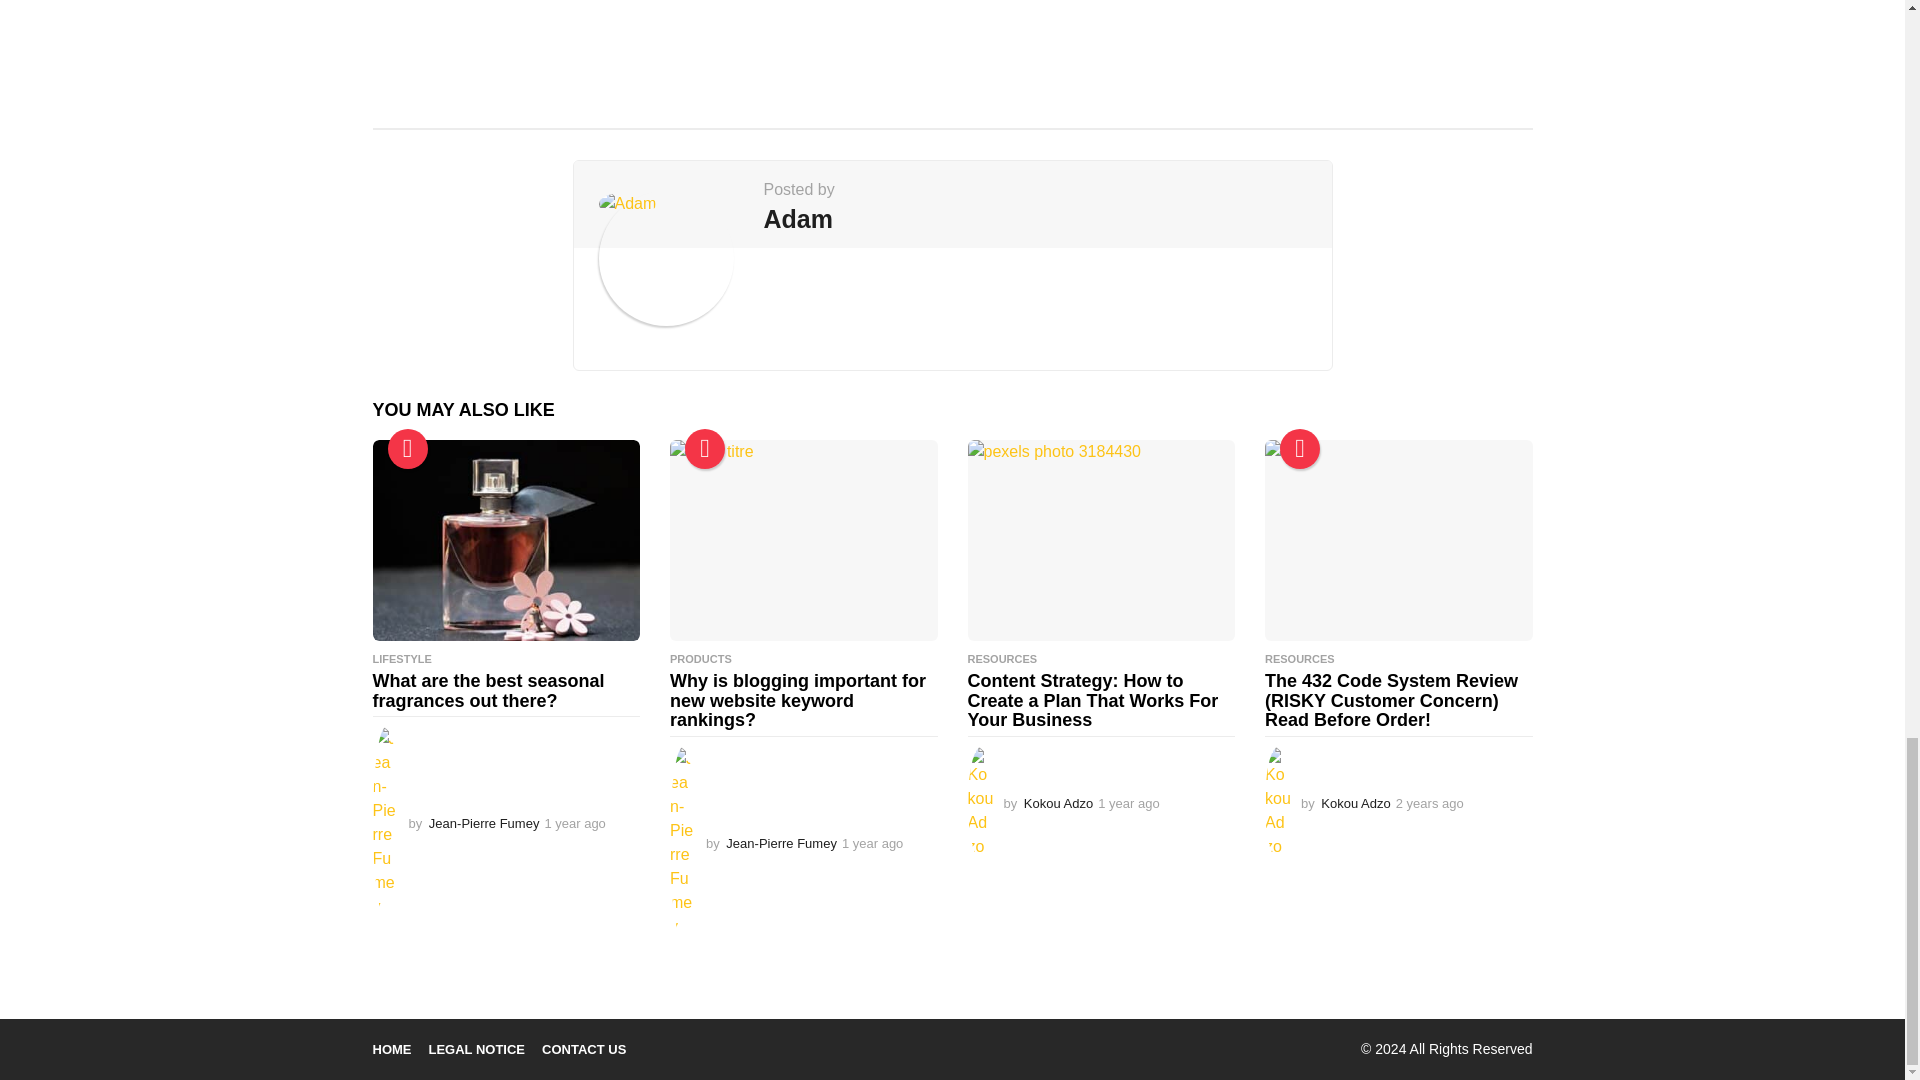 Image resolution: width=1920 pixels, height=1080 pixels. Describe the element at coordinates (700, 659) in the screenshot. I see `PRODUCTS` at that location.